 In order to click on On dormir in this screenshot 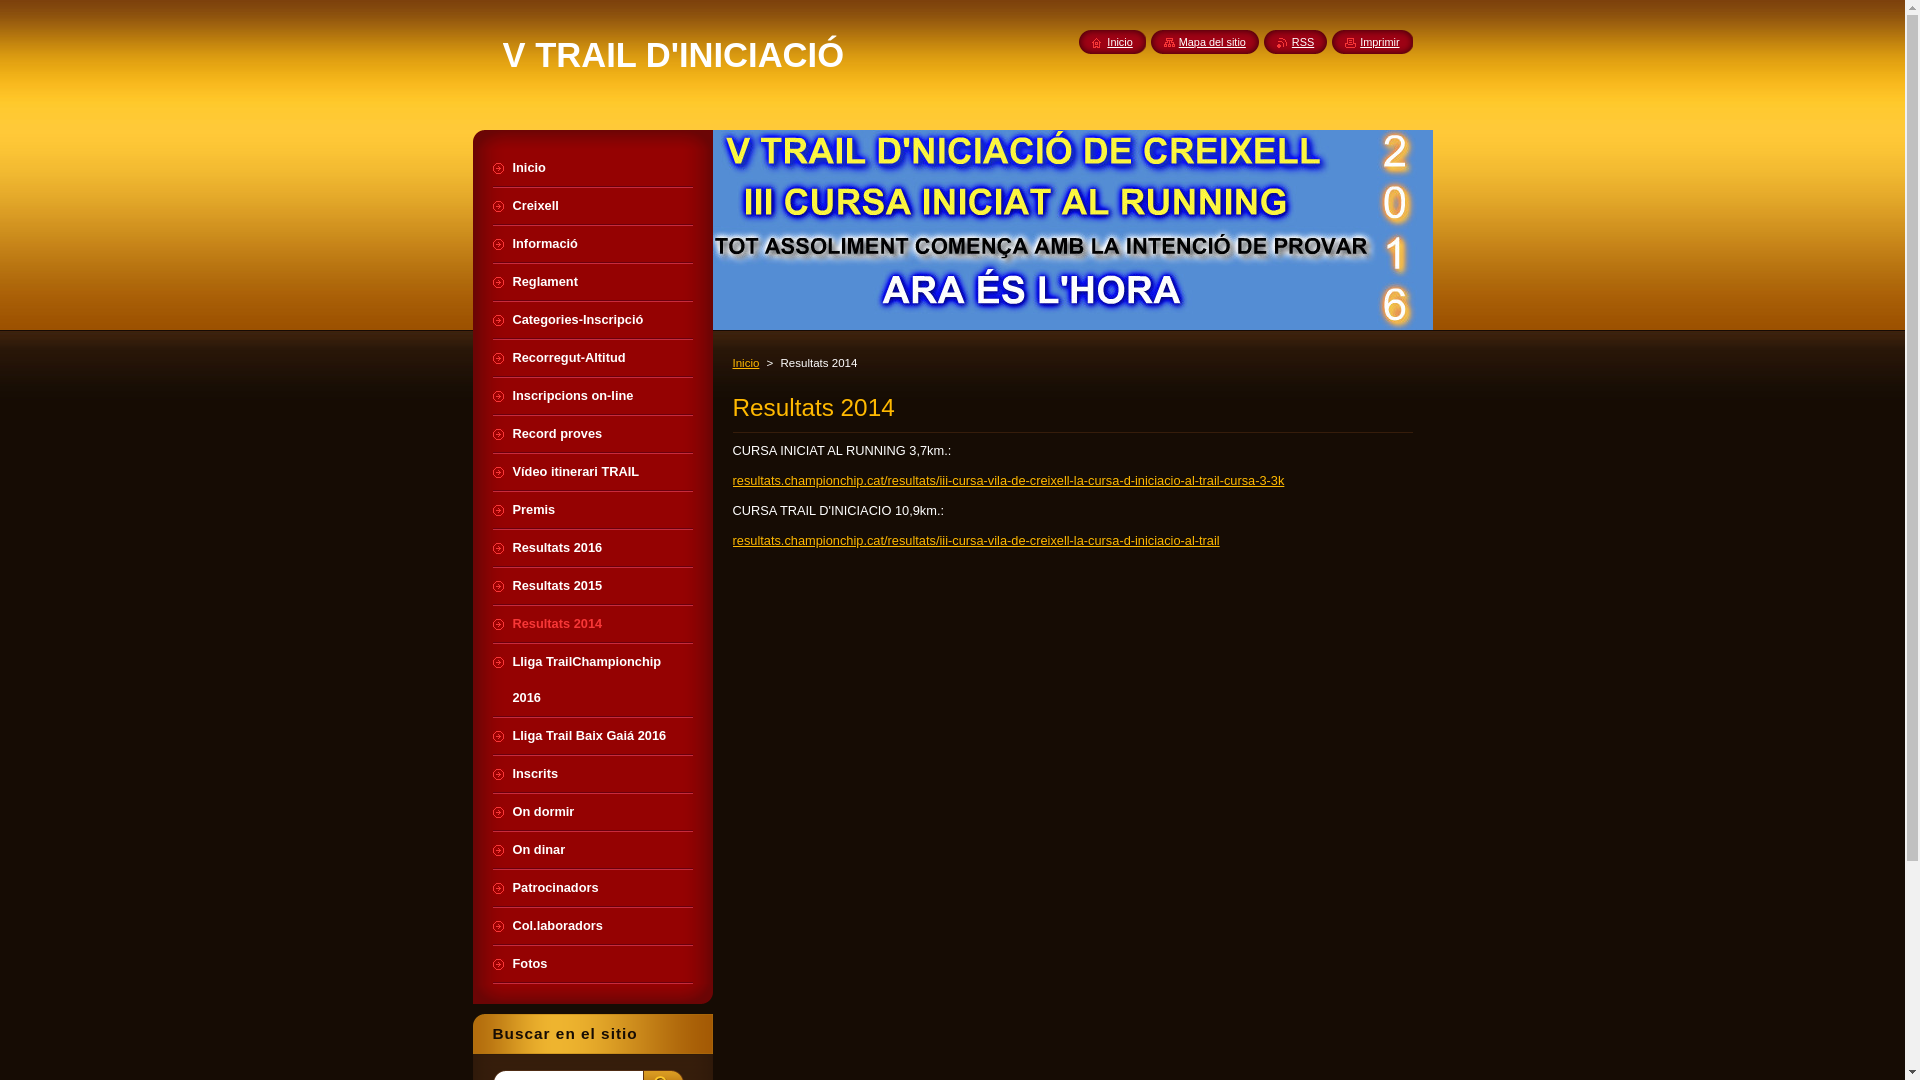, I will do `click(592, 812)`.